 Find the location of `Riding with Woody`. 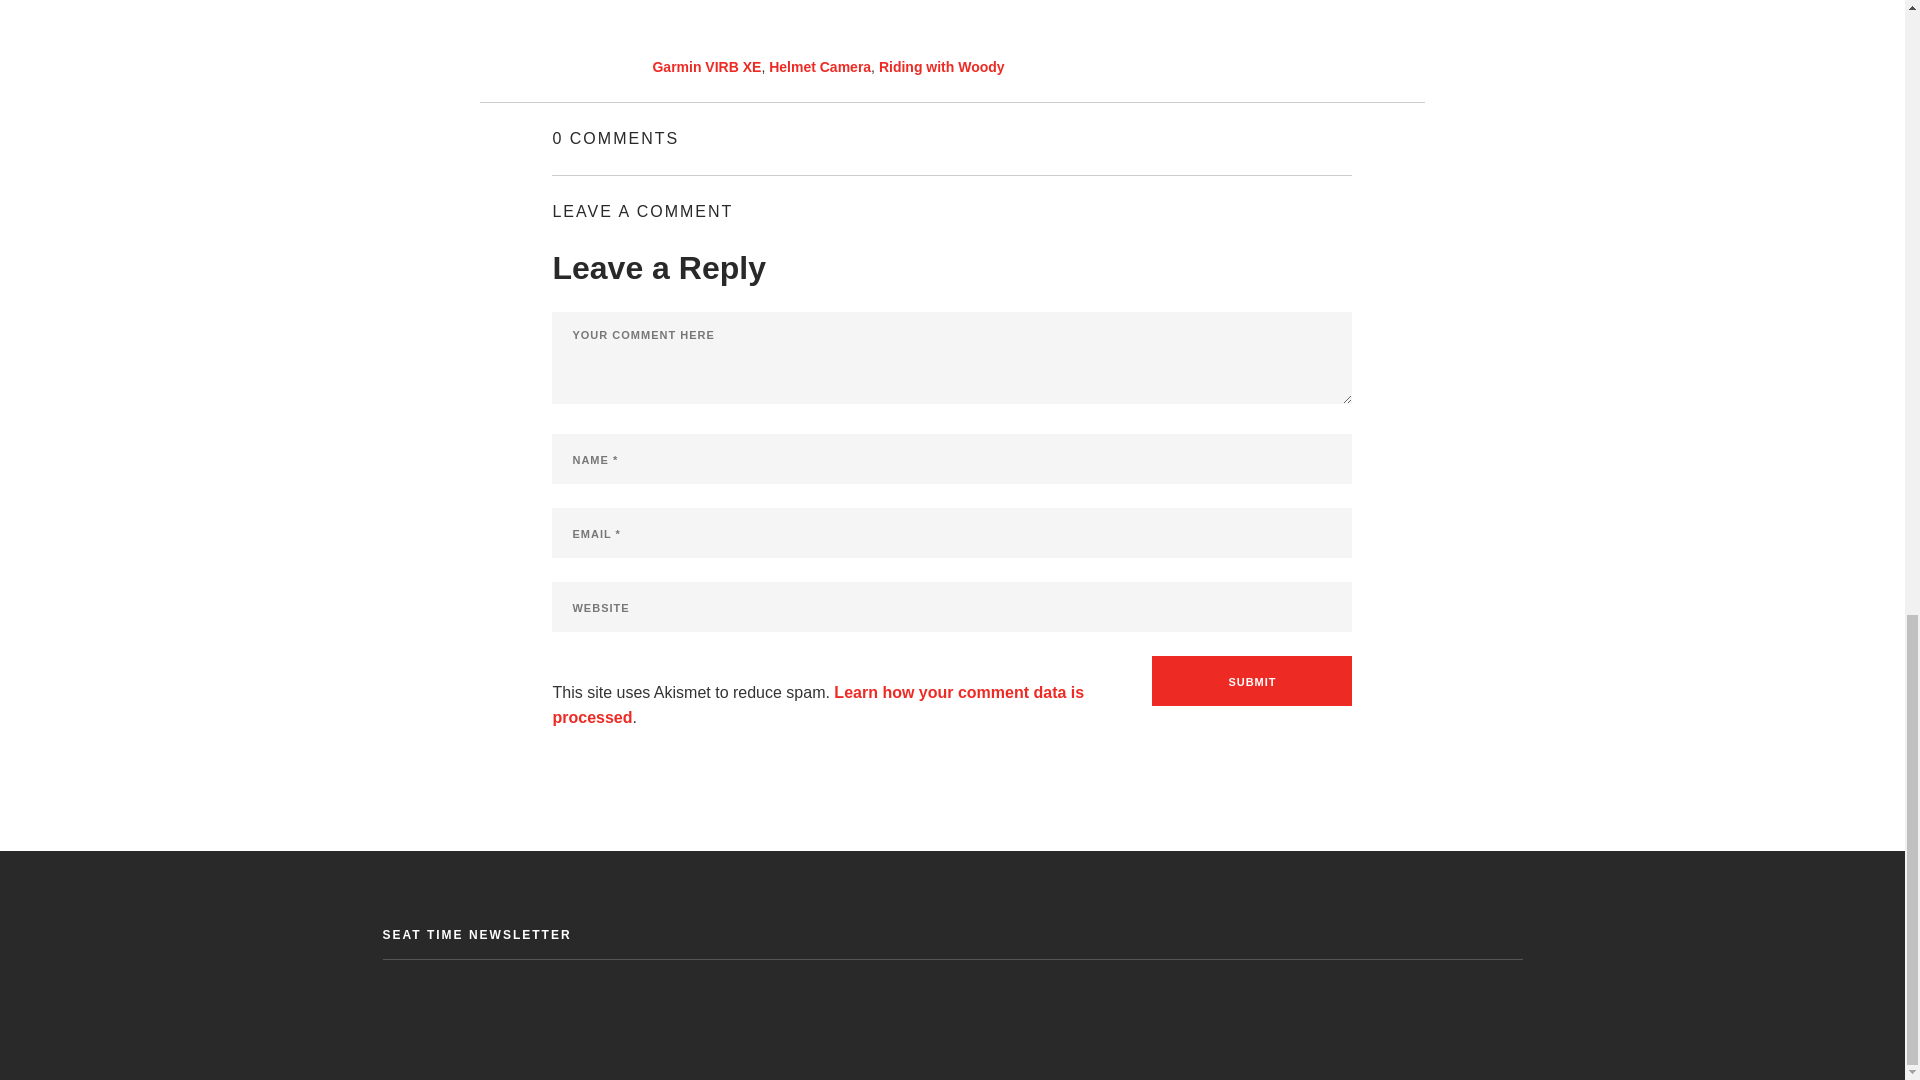

Riding with Woody is located at coordinates (942, 66).